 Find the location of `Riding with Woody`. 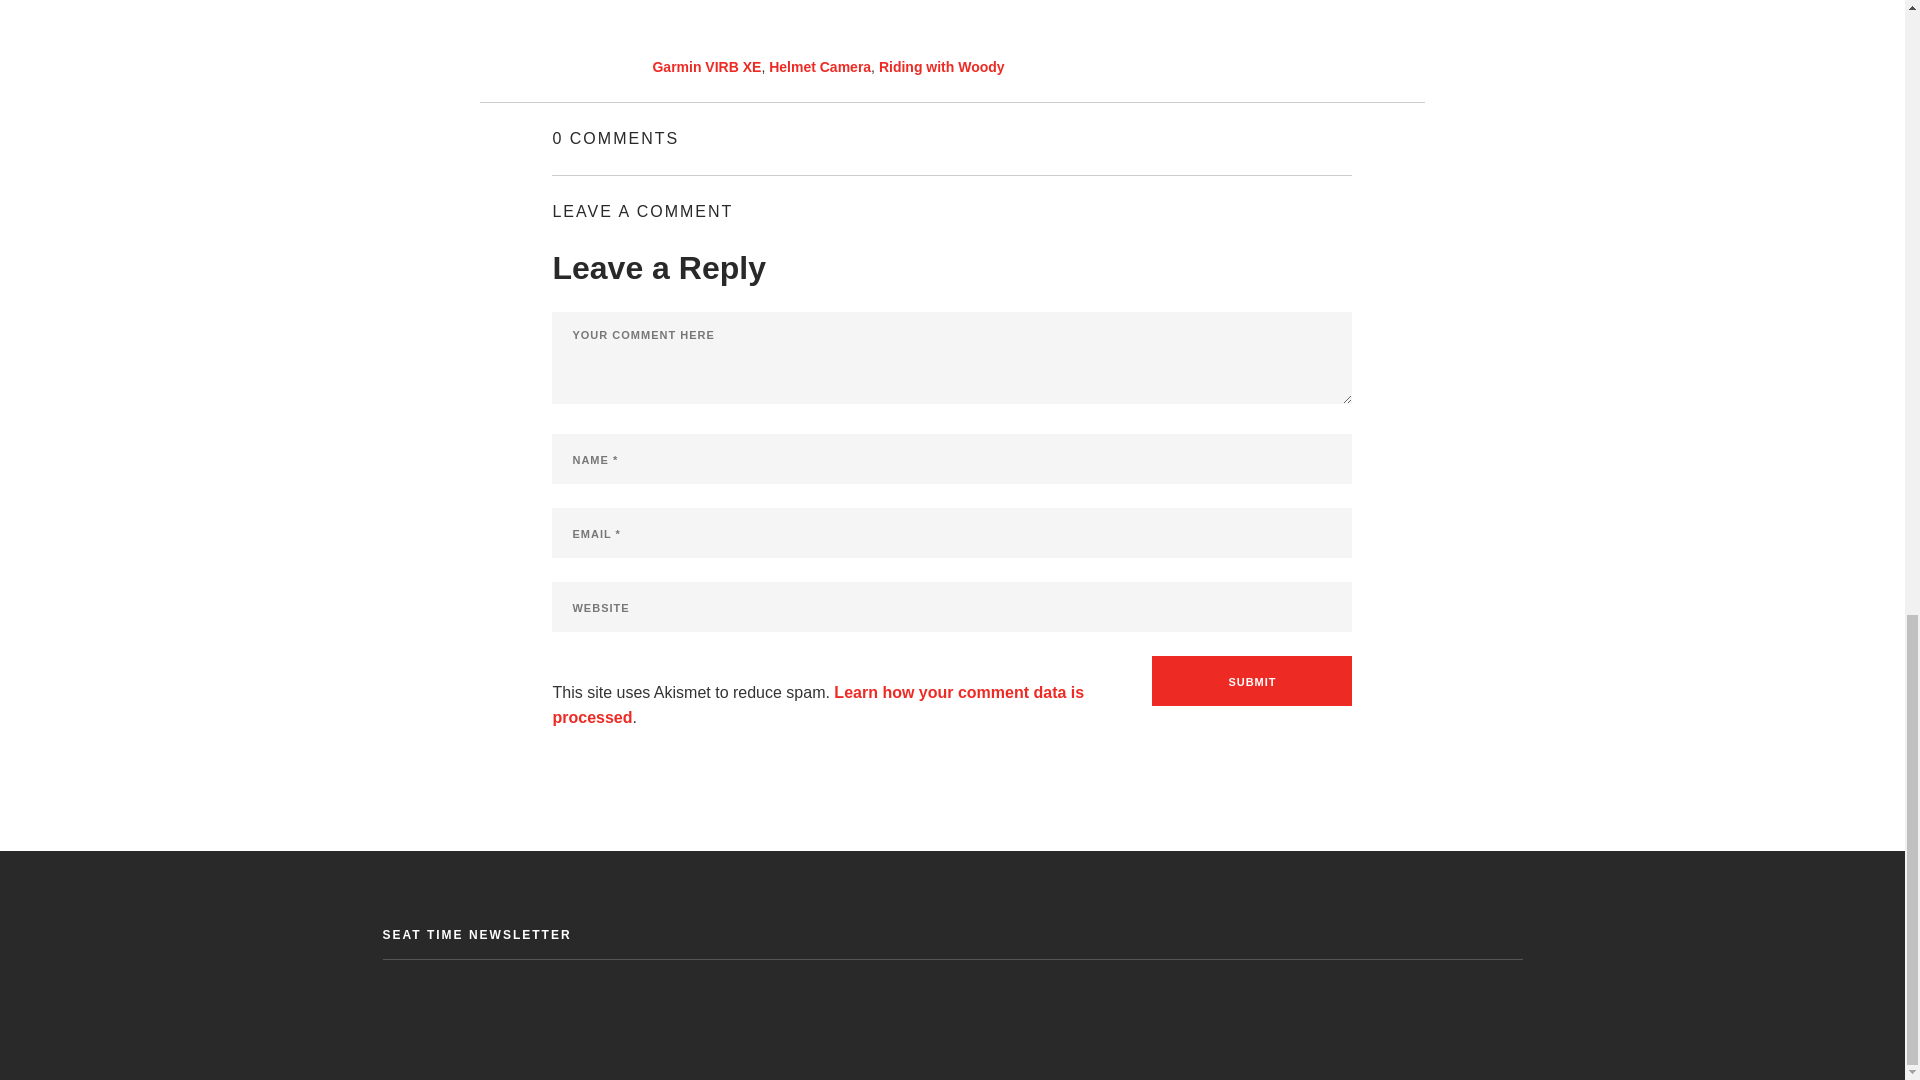

Riding with Woody is located at coordinates (942, 66).